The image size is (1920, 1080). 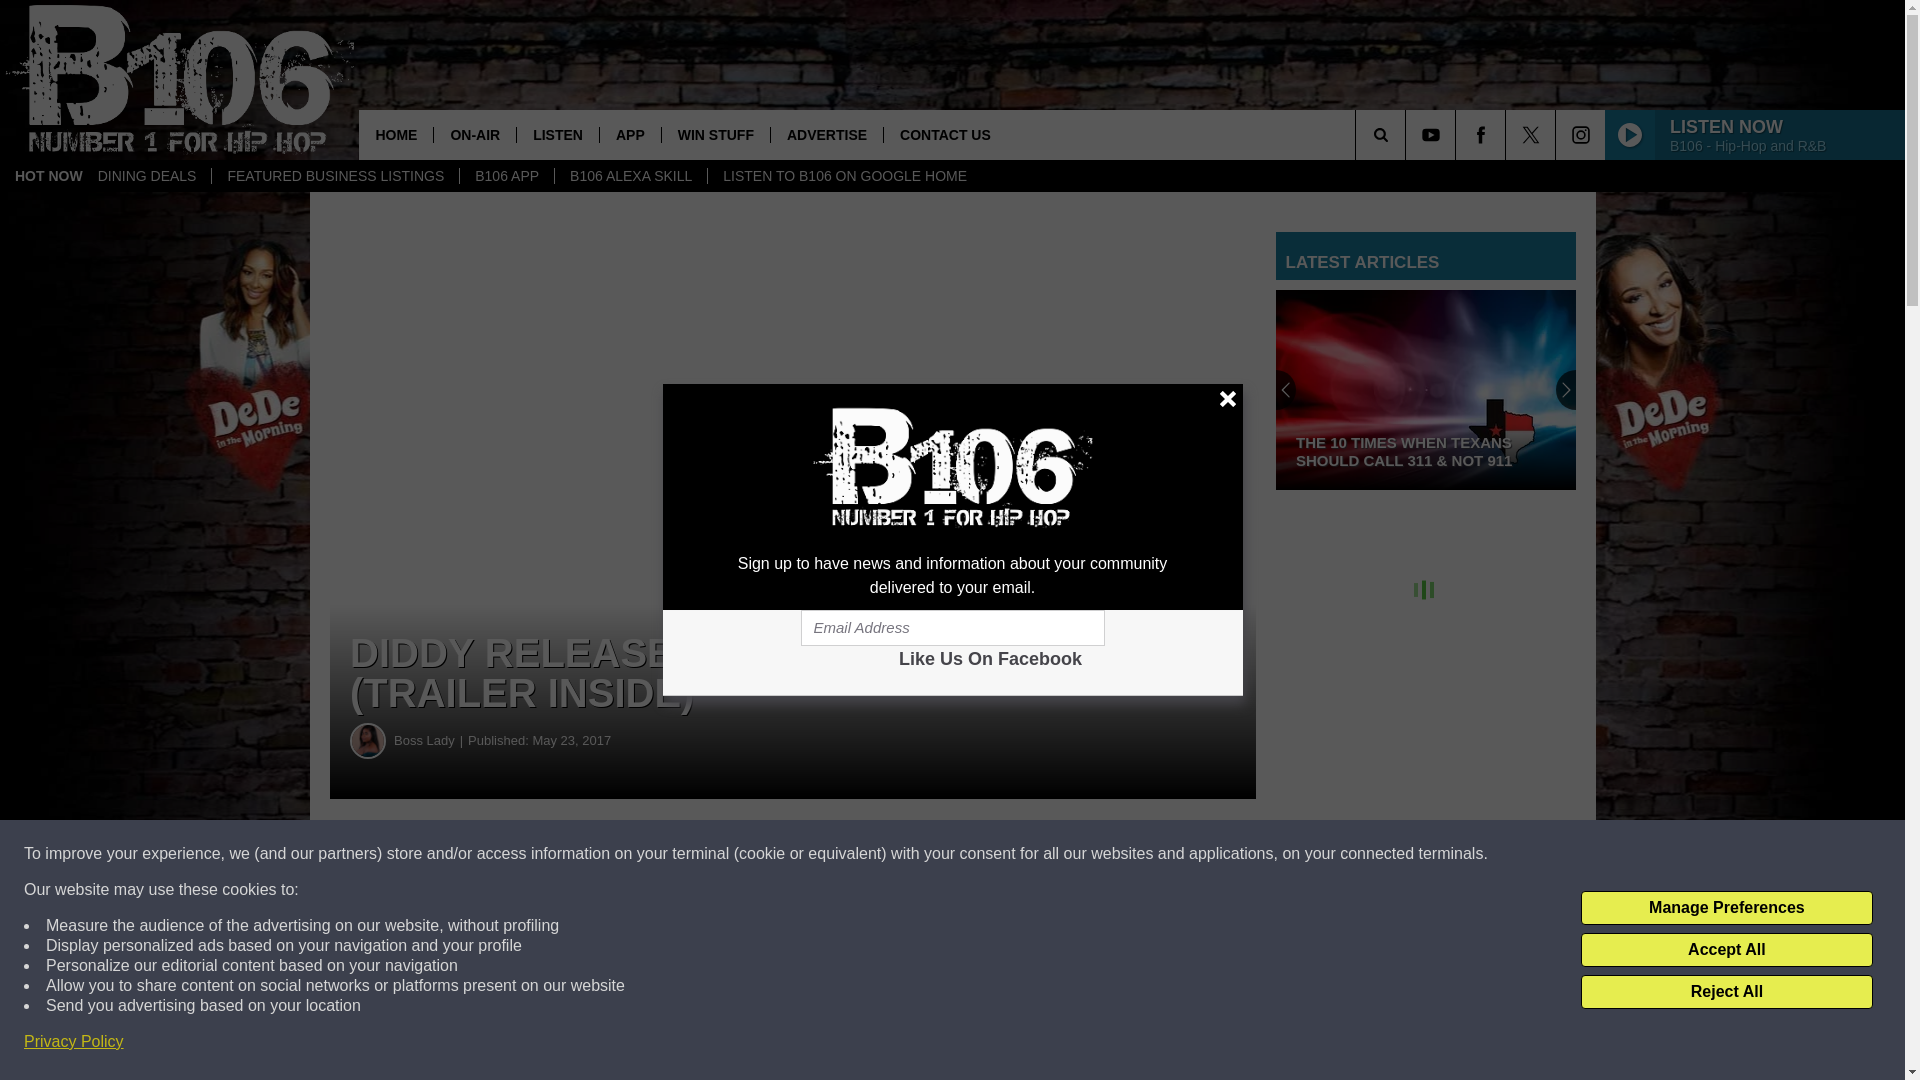 I want to click on LISTEN TO B106 ON GOOGLE HOME, so click(x=844, y=176).